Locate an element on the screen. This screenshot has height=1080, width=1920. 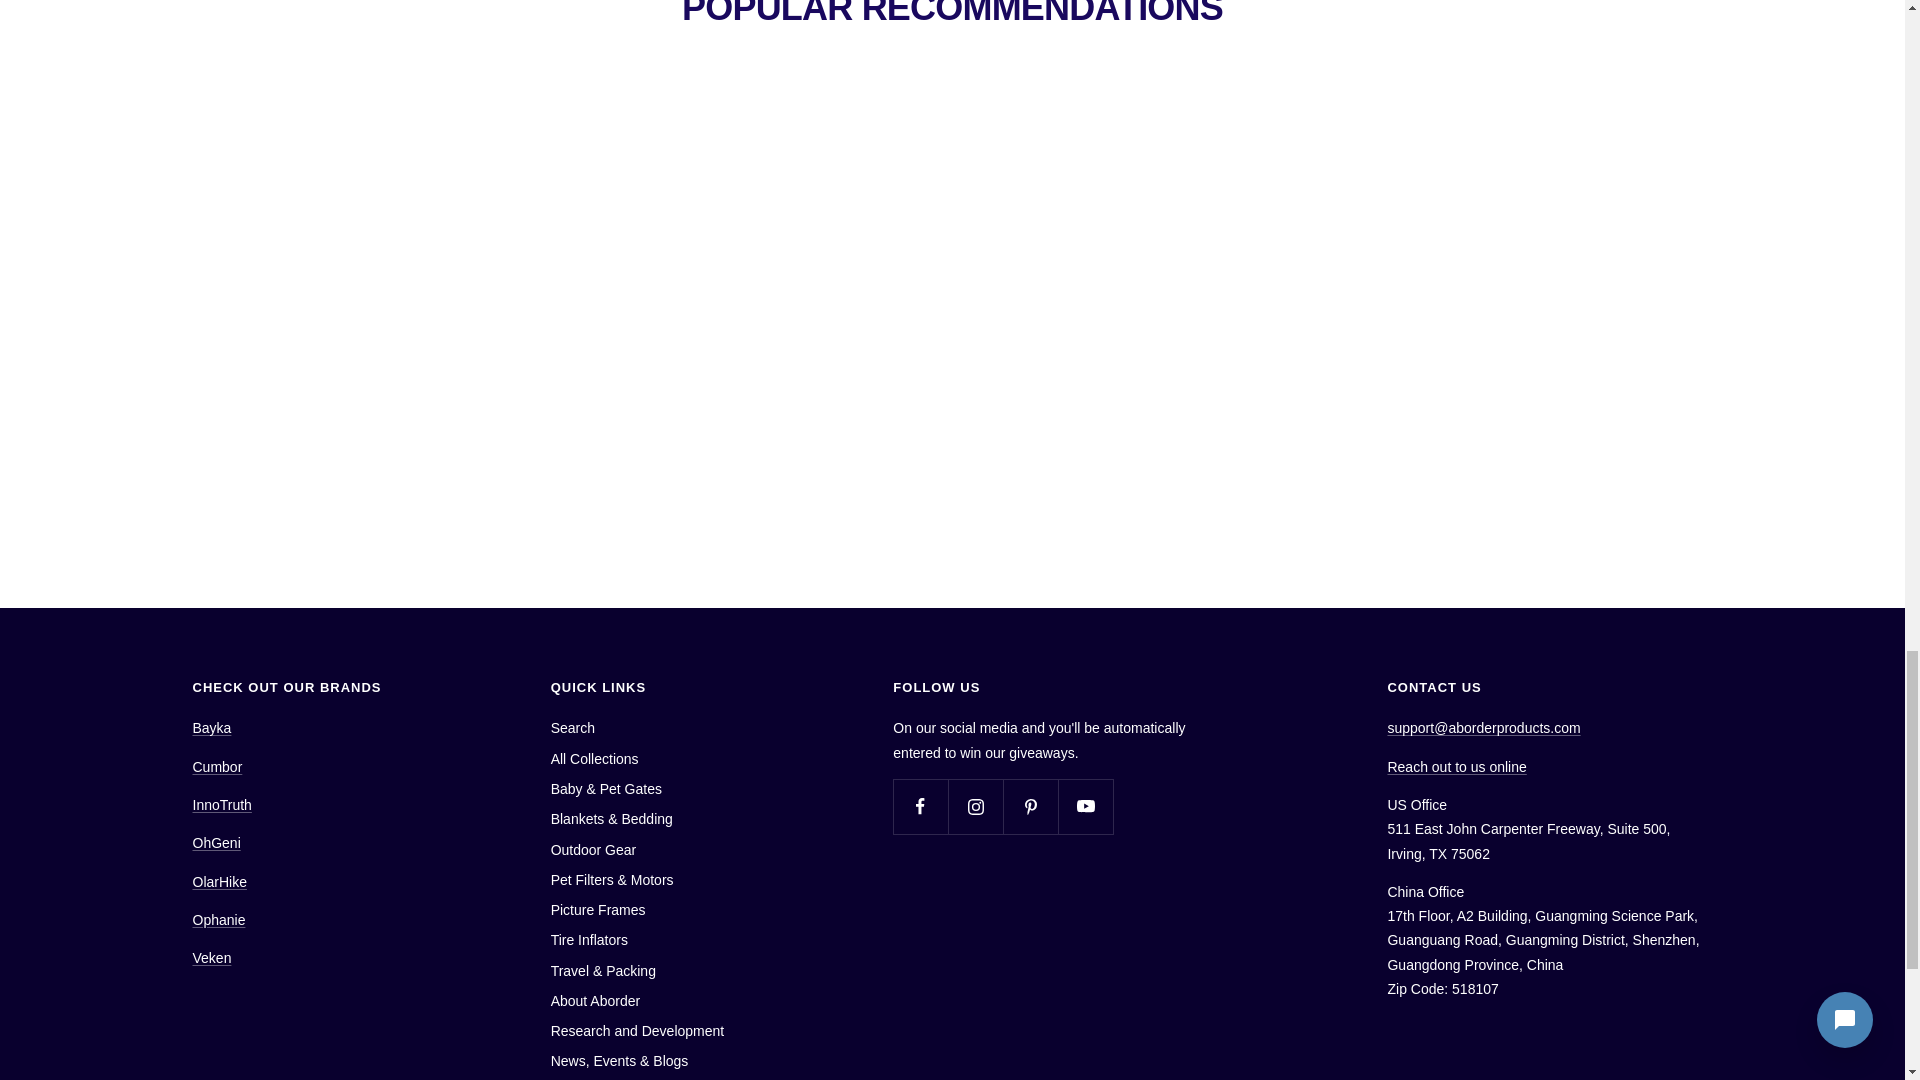
Veken Aborder Products is located at coordinates (211, 958).